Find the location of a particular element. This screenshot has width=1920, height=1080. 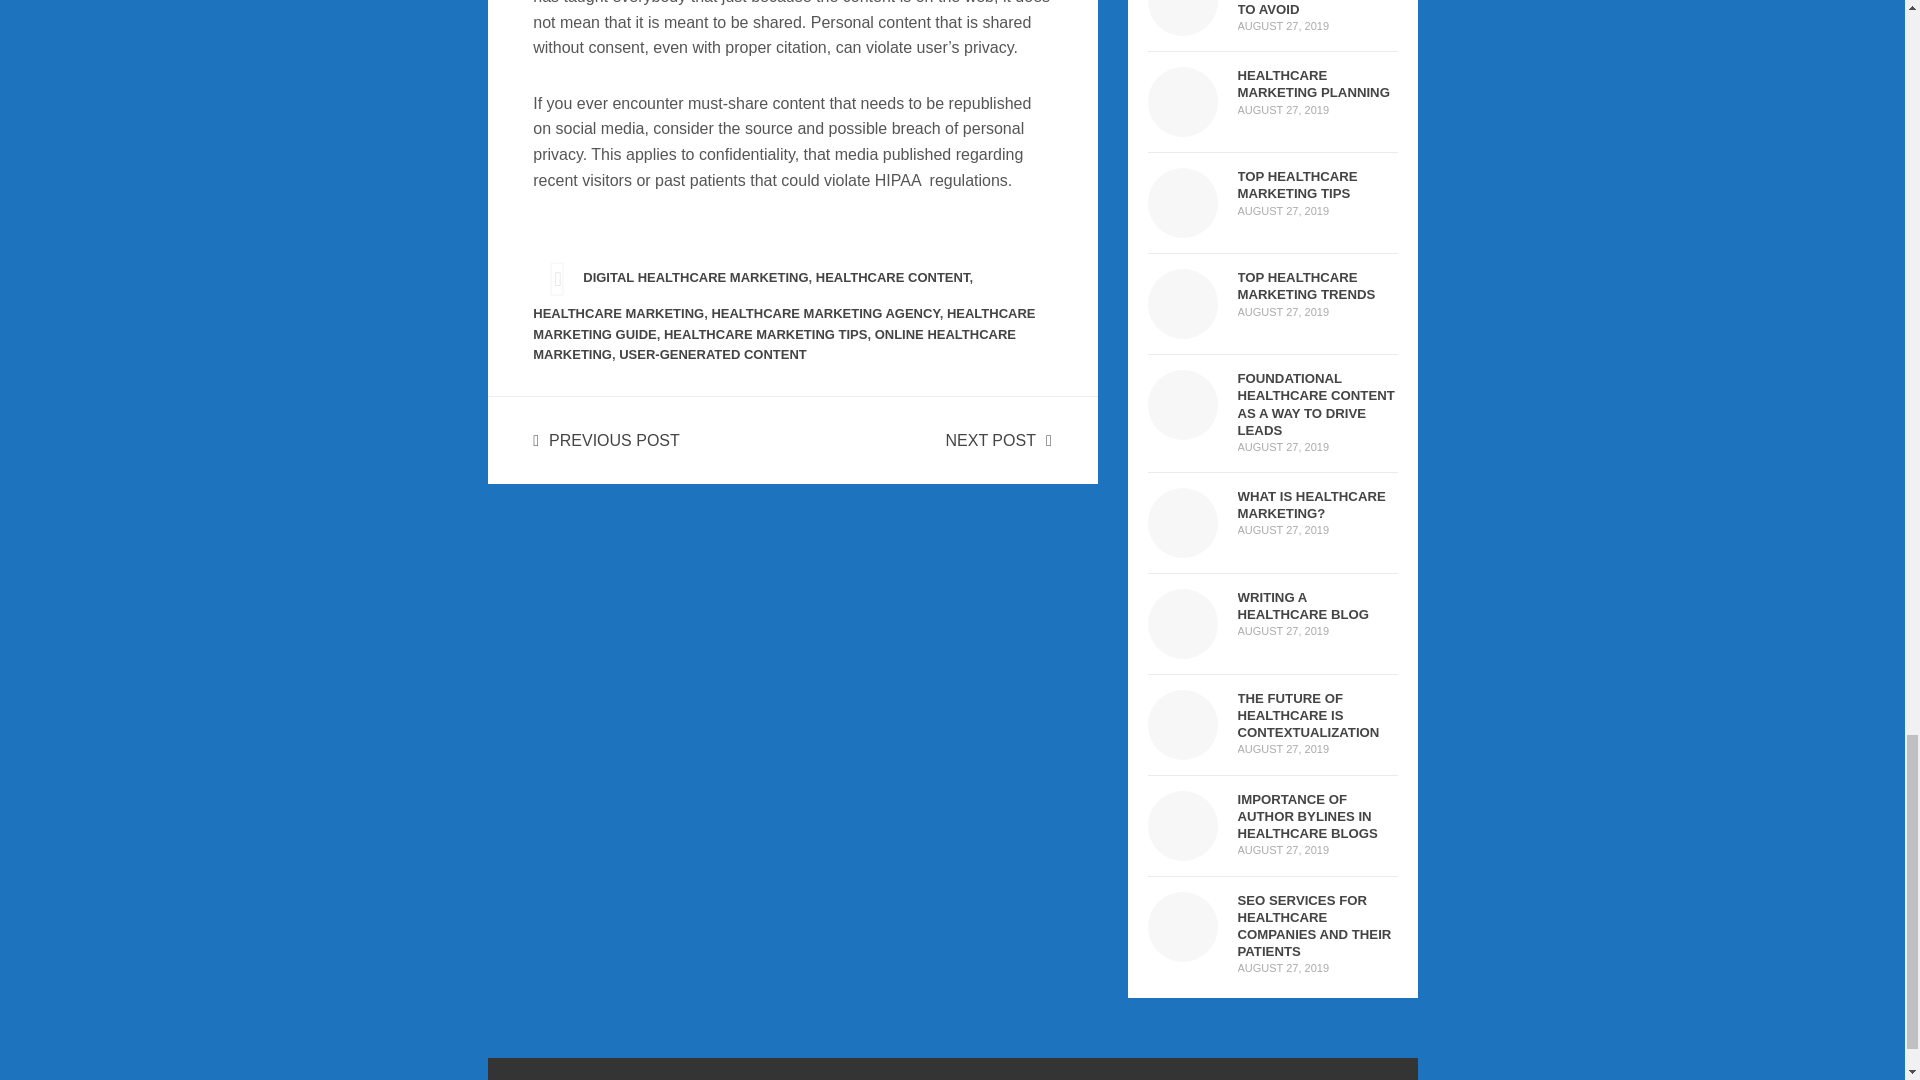

DIGITAL HEALTHCARE MARKETING is located at coordinates (696, 278).